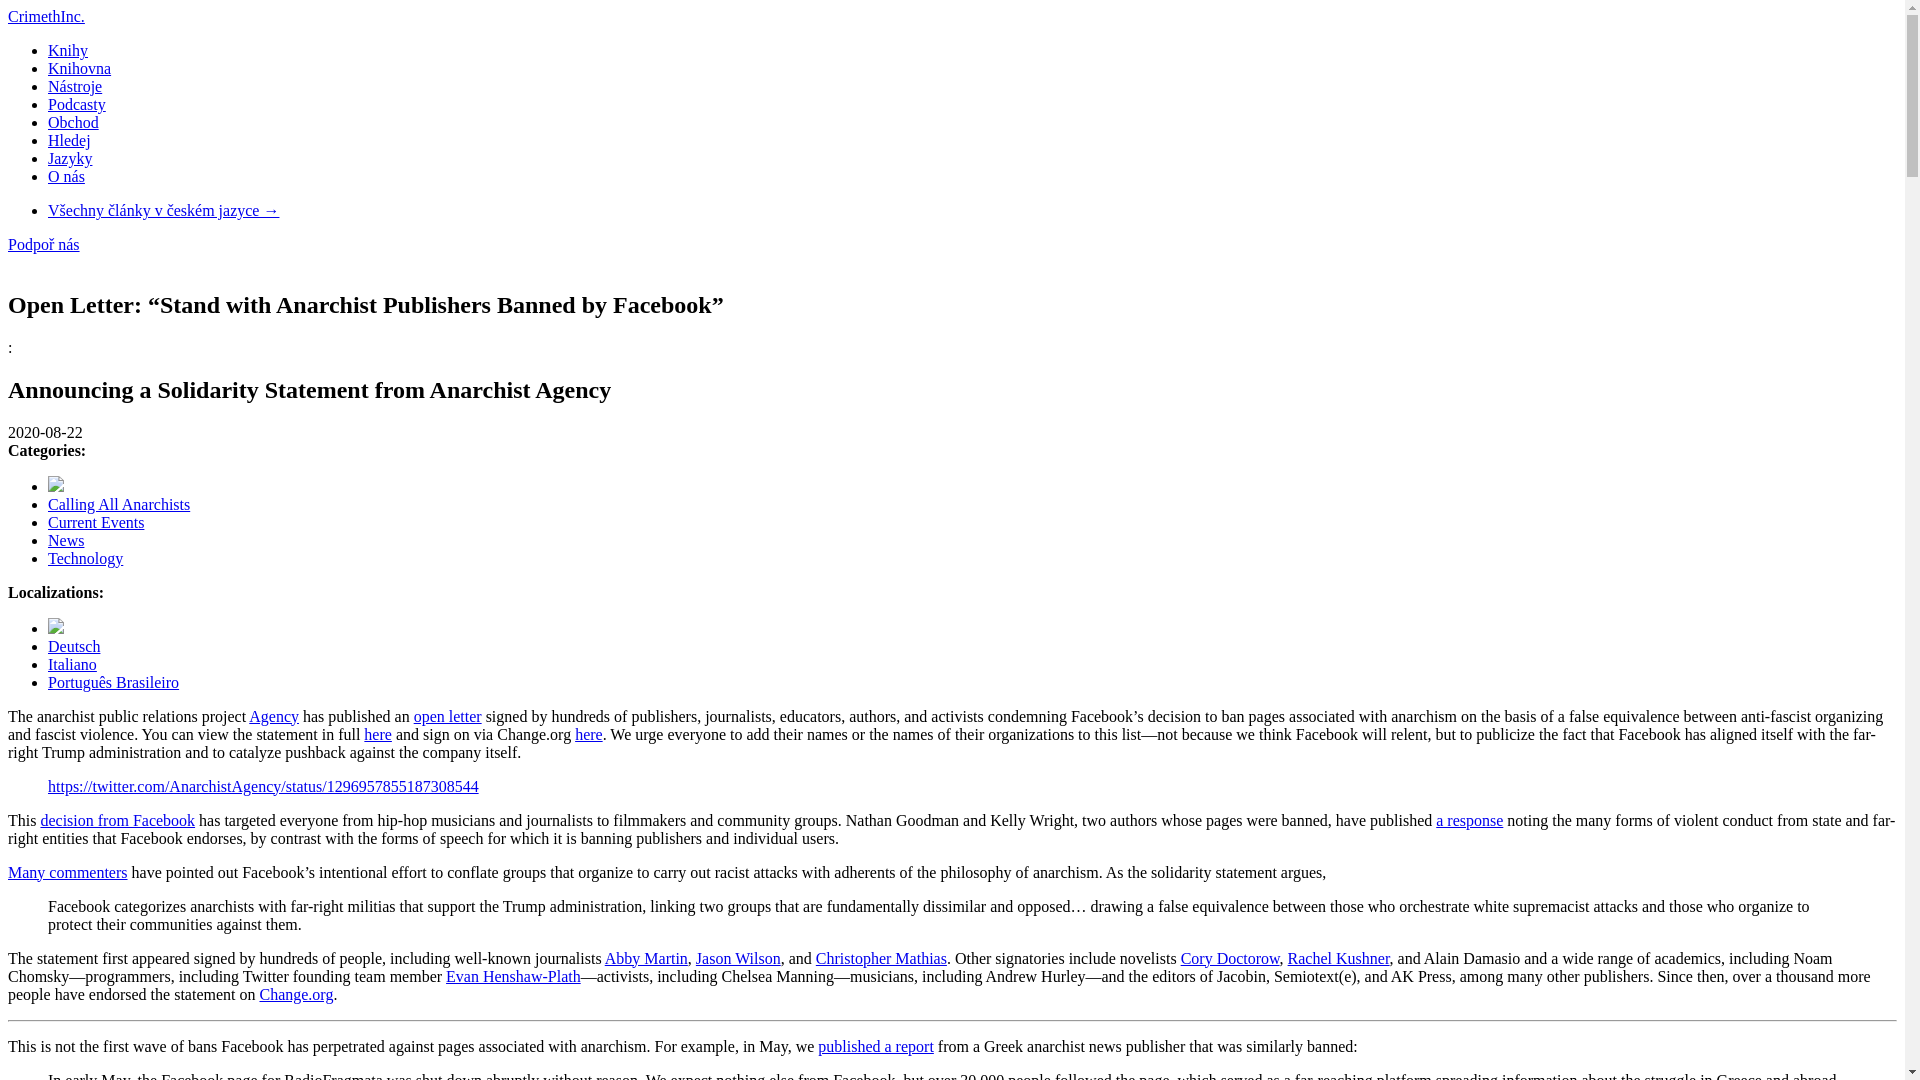  What do you see at coordinates (68, 872) in the screenshot?
I see `Many commenters` at bounding box center [68, 872].